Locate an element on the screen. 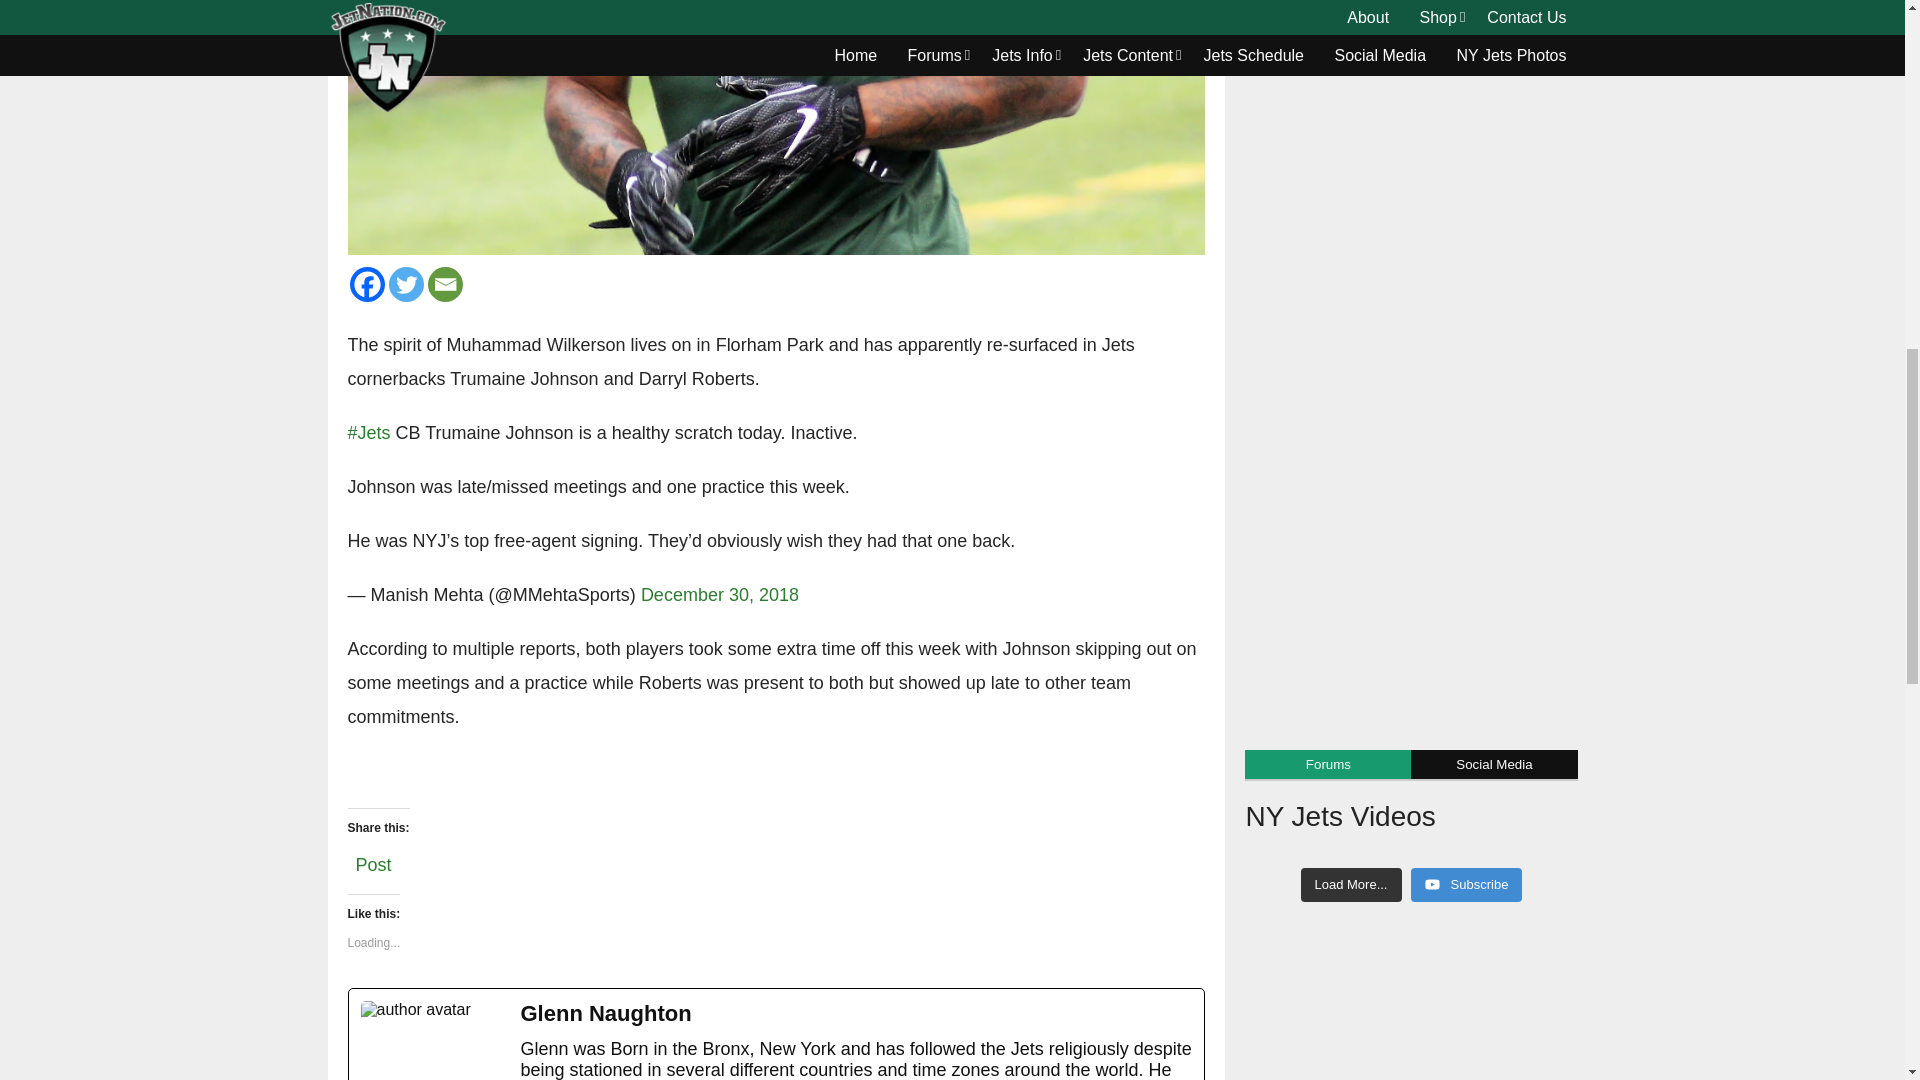  Facebook is located at coordinates (367, 284).